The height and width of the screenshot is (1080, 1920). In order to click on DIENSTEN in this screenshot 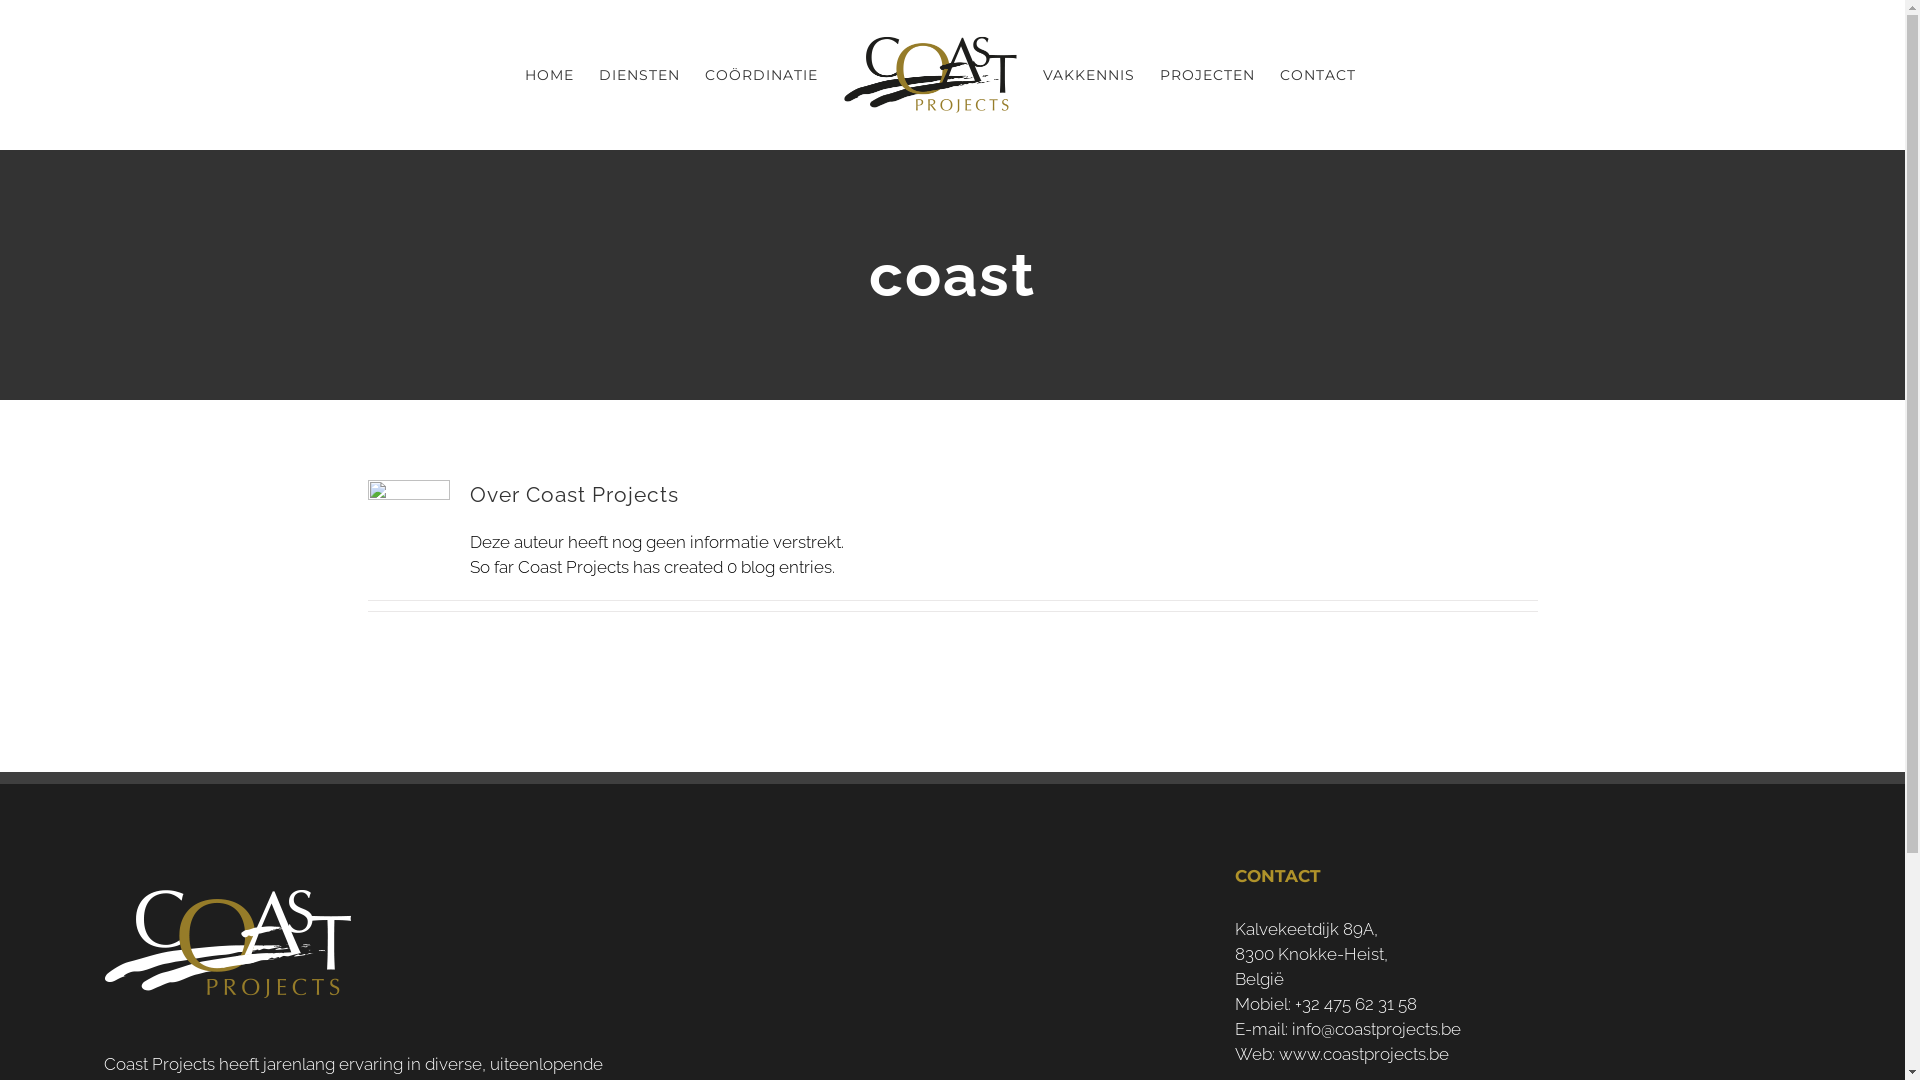, I will do `click(638, 75)`.